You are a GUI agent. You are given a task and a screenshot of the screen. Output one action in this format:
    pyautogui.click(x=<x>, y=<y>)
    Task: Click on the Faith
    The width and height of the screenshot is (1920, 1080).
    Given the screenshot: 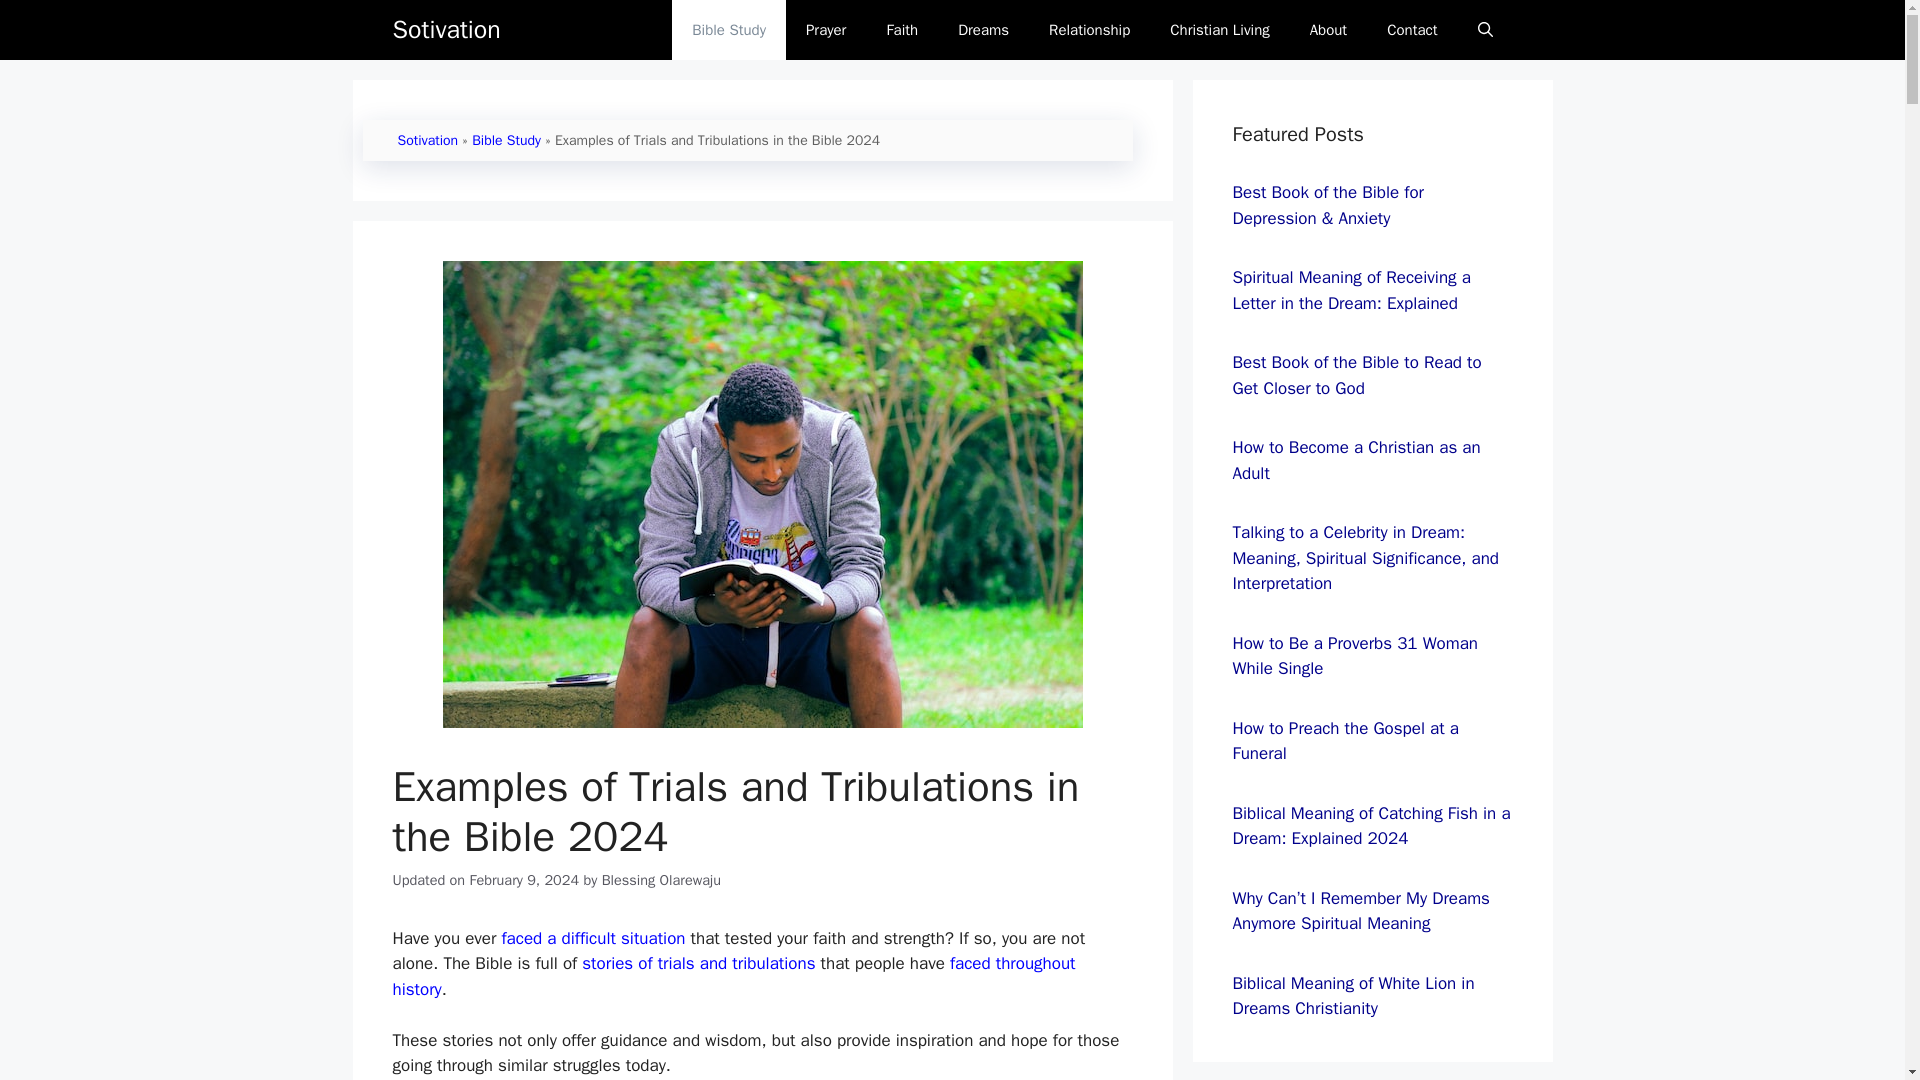 What is the action you would take?
    pyautogui.click(x=902, y=30)
    